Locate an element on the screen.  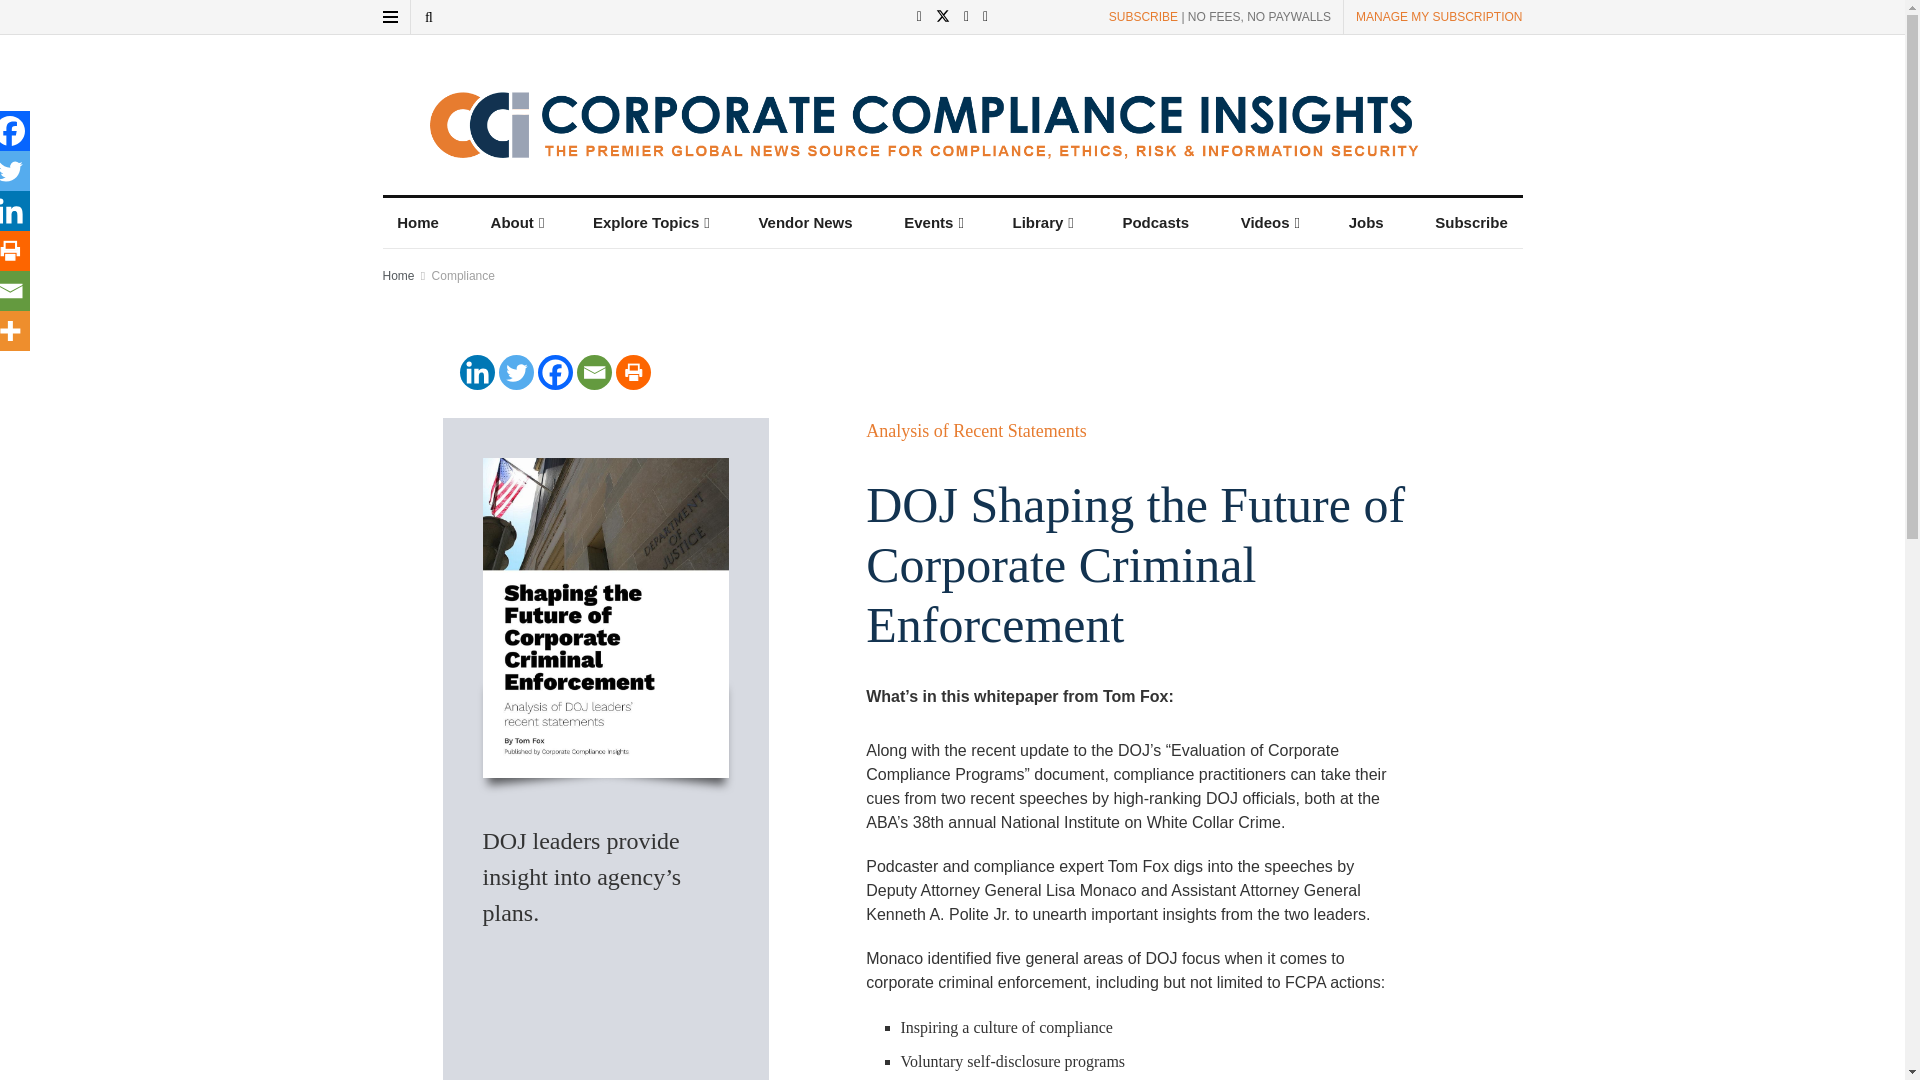
About is located at coordinates (516, 222).